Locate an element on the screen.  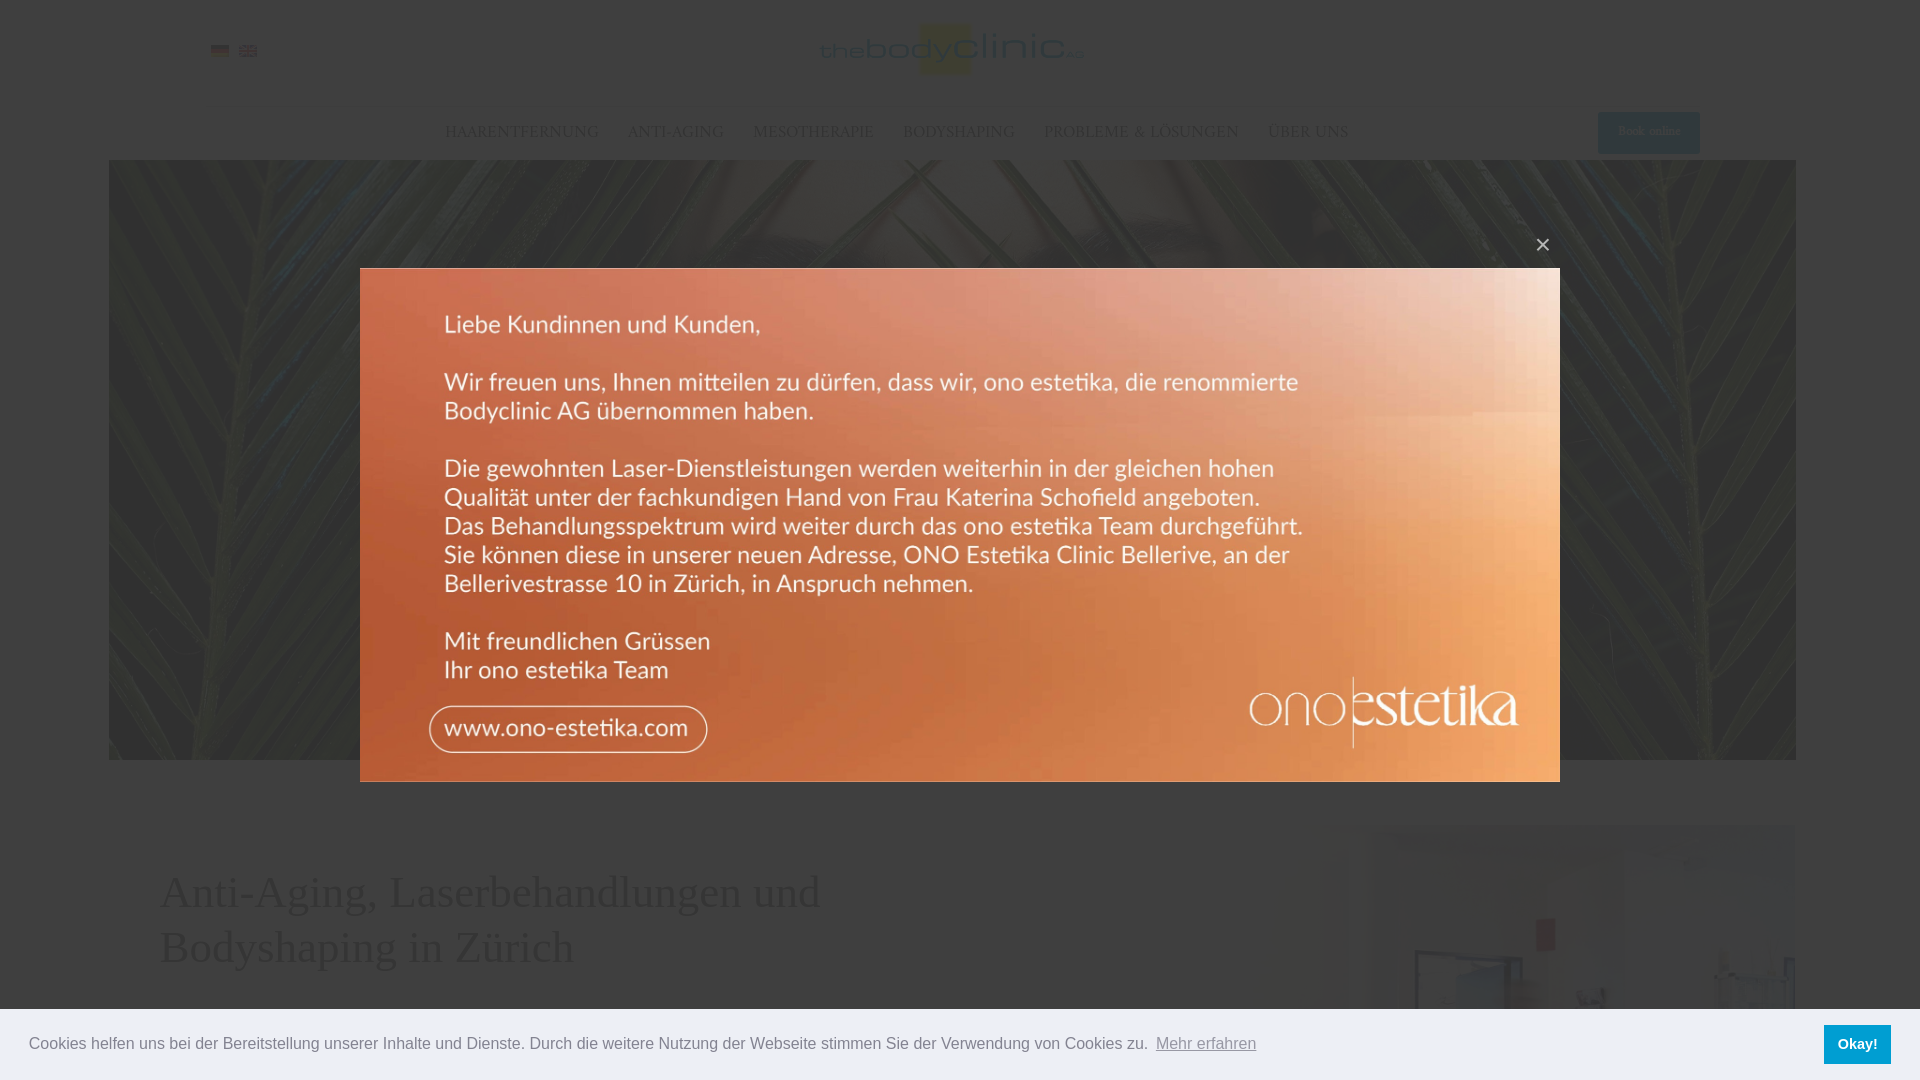
BODYSHAPING is located at coordinates (959, 133).